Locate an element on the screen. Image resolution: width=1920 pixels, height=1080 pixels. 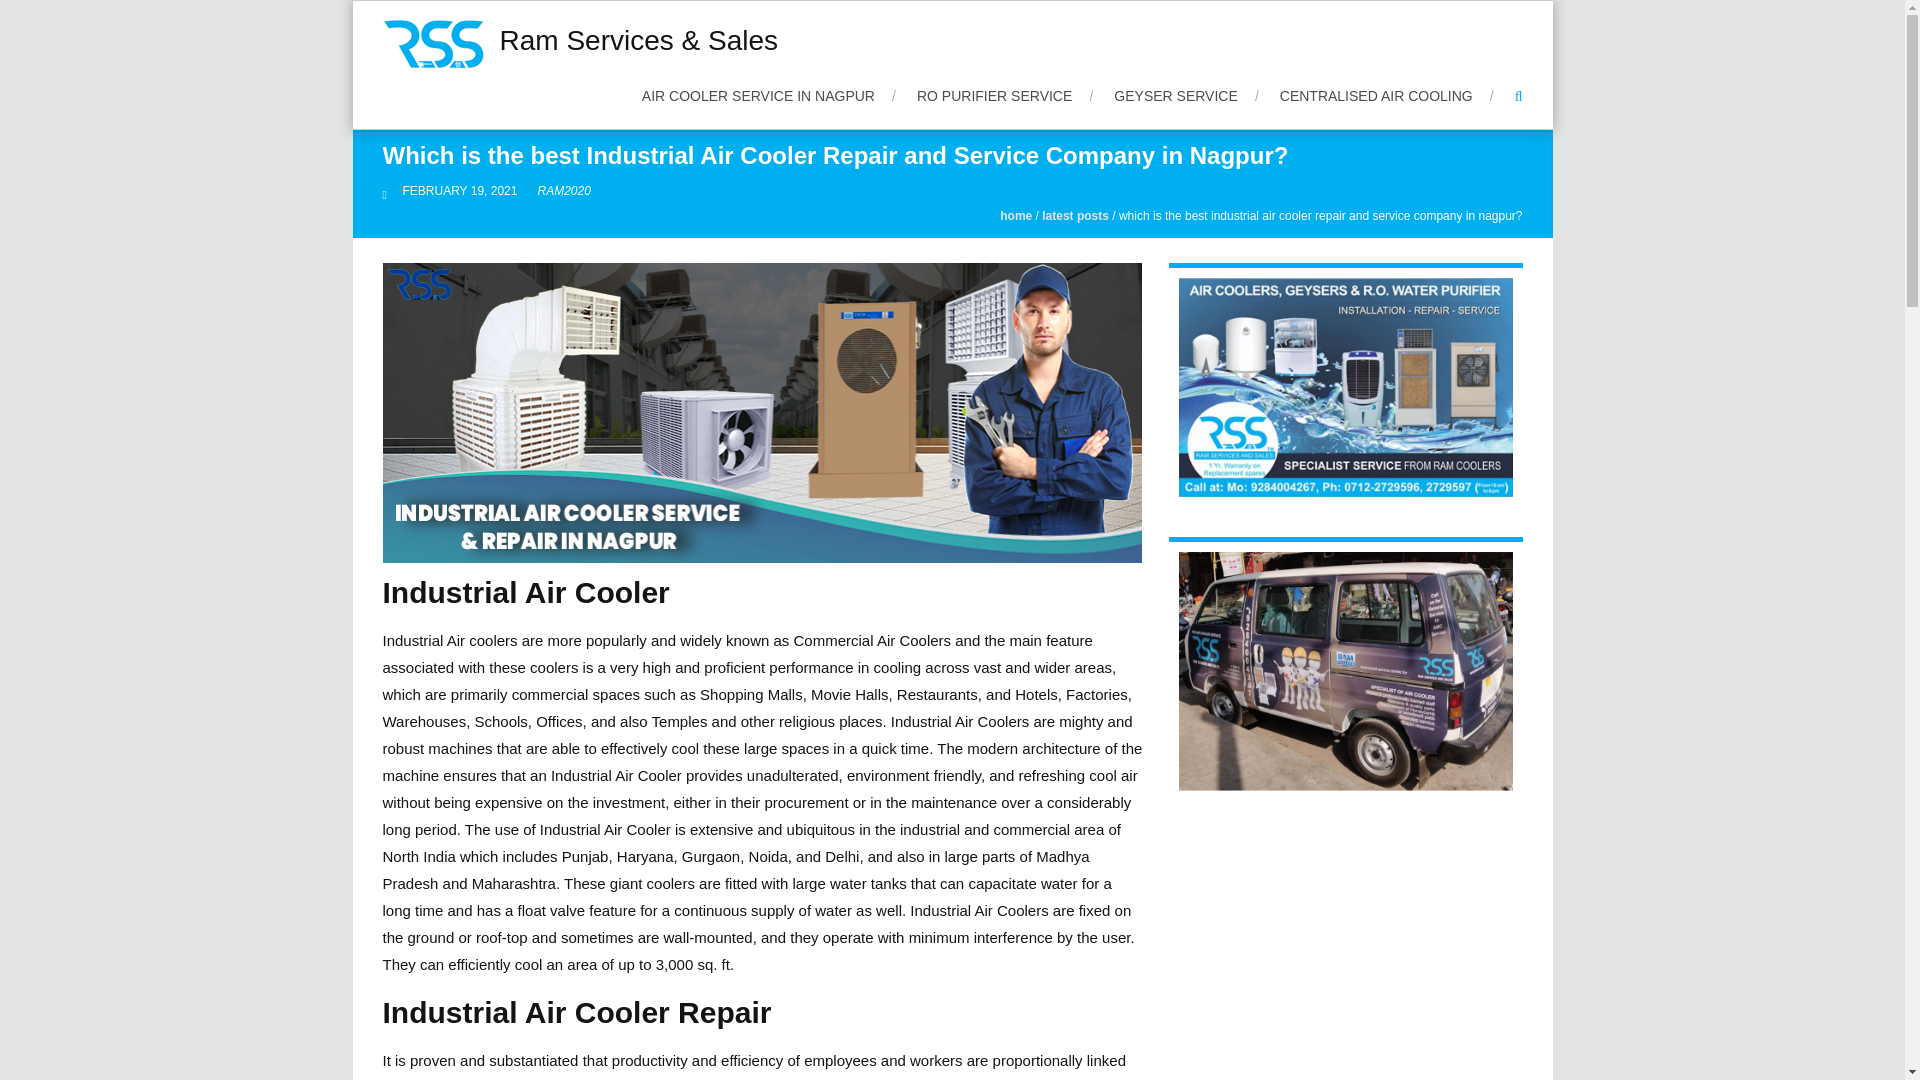
RO PURIFIER SERVICE is located at coordinates (1004, 96).